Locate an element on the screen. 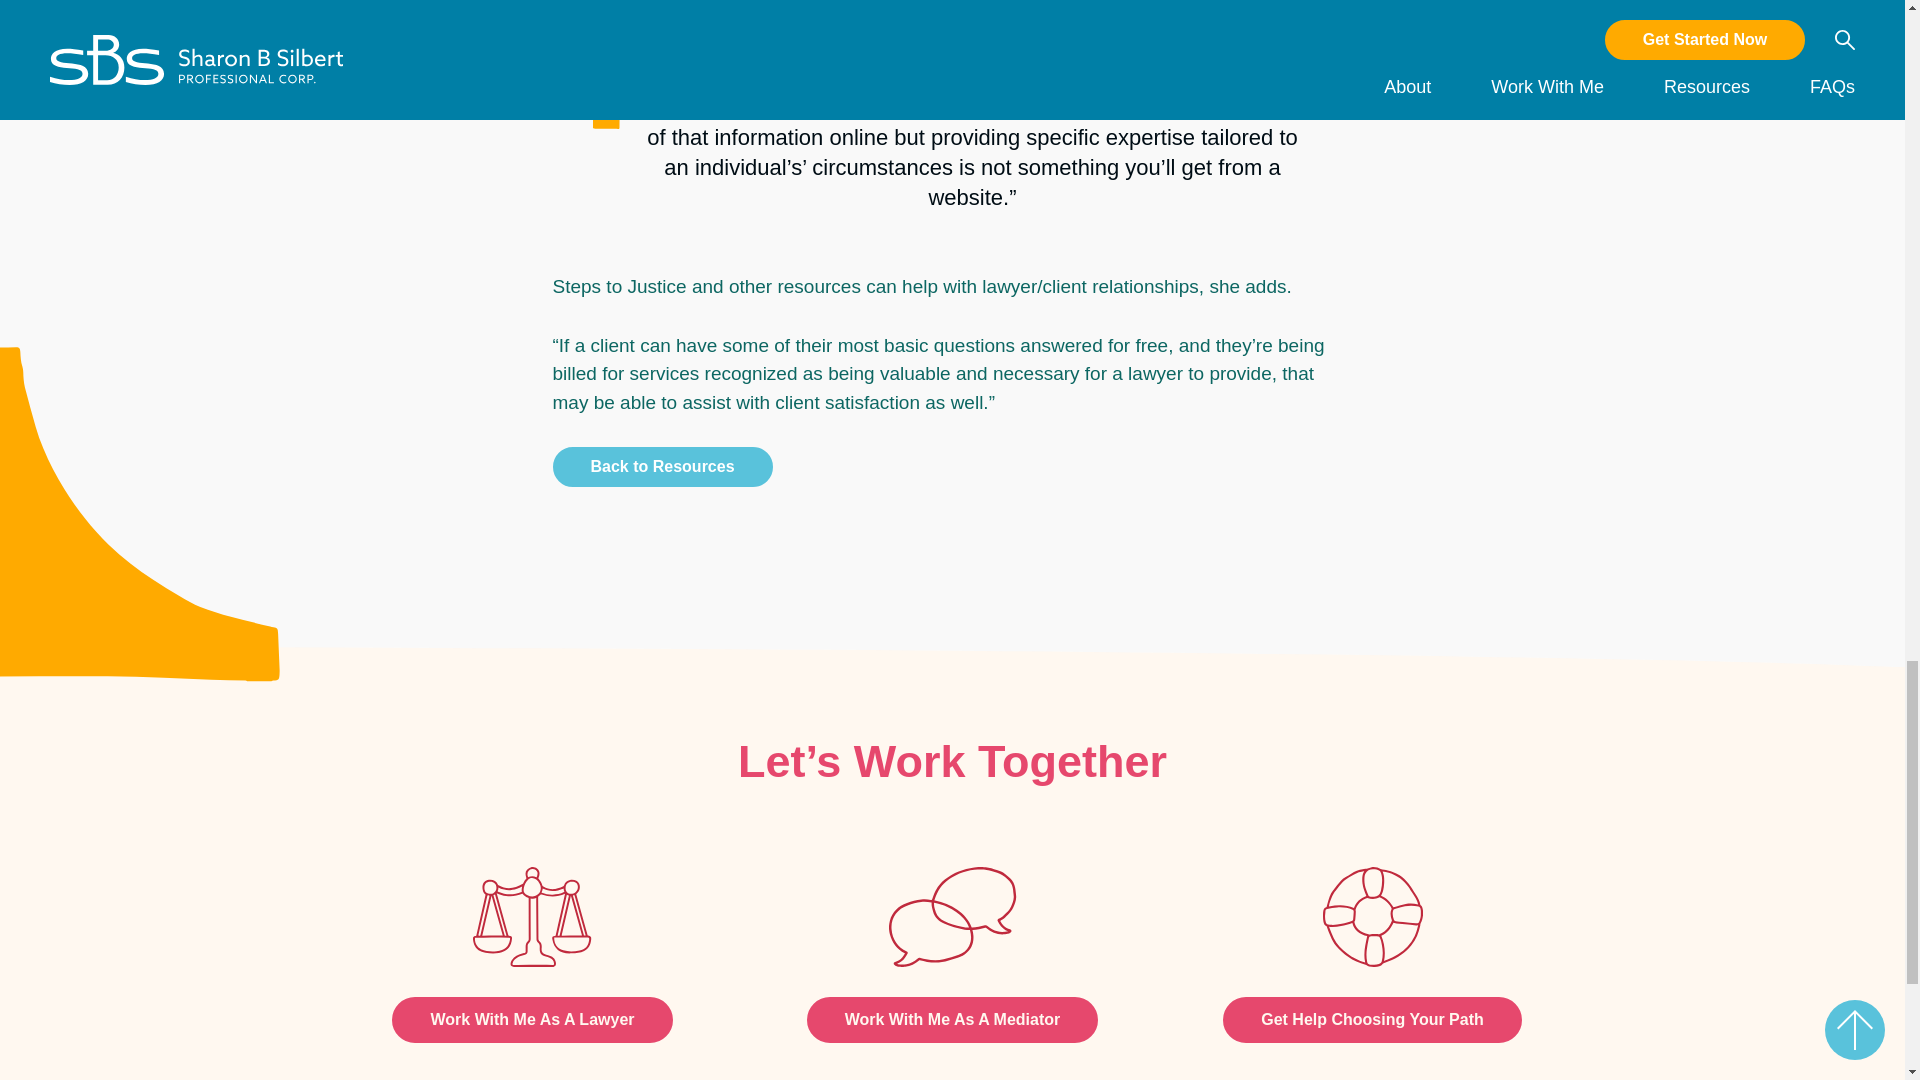  Get Help Choosing Your Path is located at coordinates (1372, 1020).